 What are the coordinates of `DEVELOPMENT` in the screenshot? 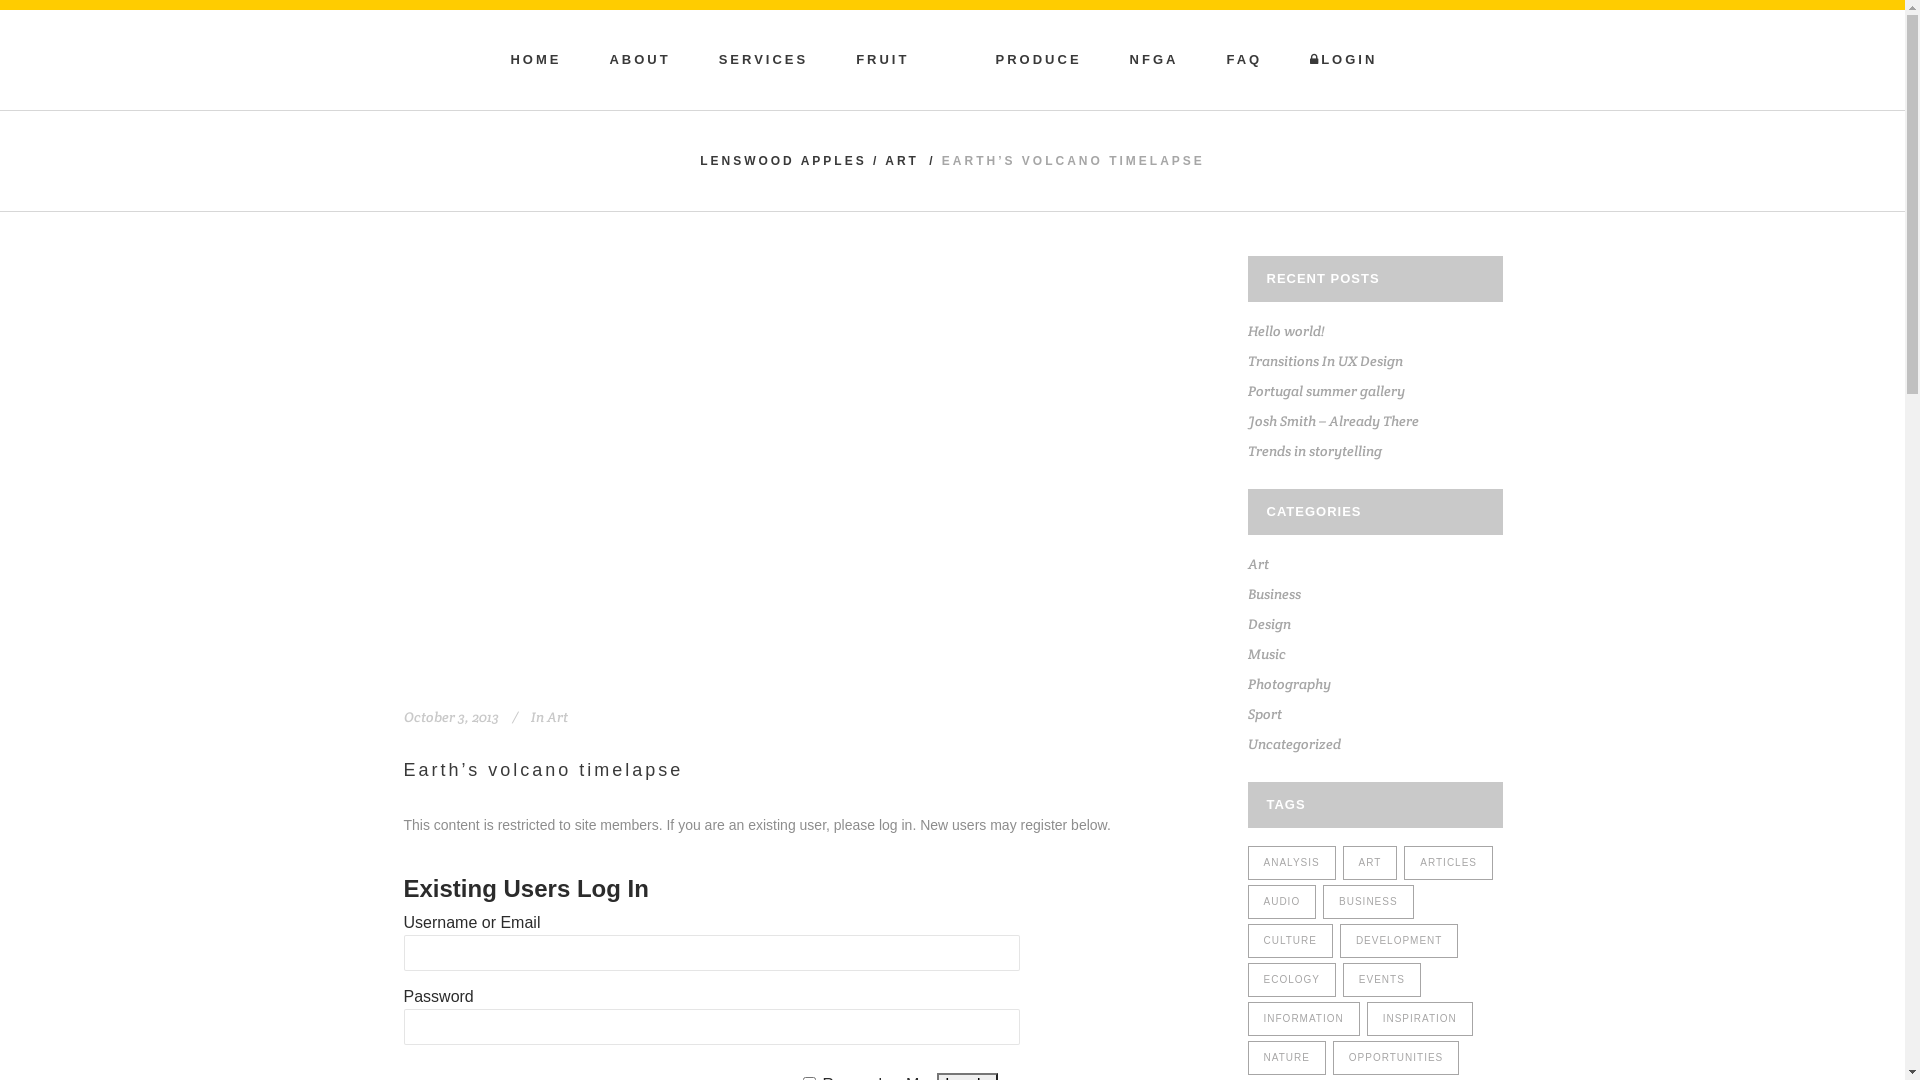 It's located at (1400, 941).